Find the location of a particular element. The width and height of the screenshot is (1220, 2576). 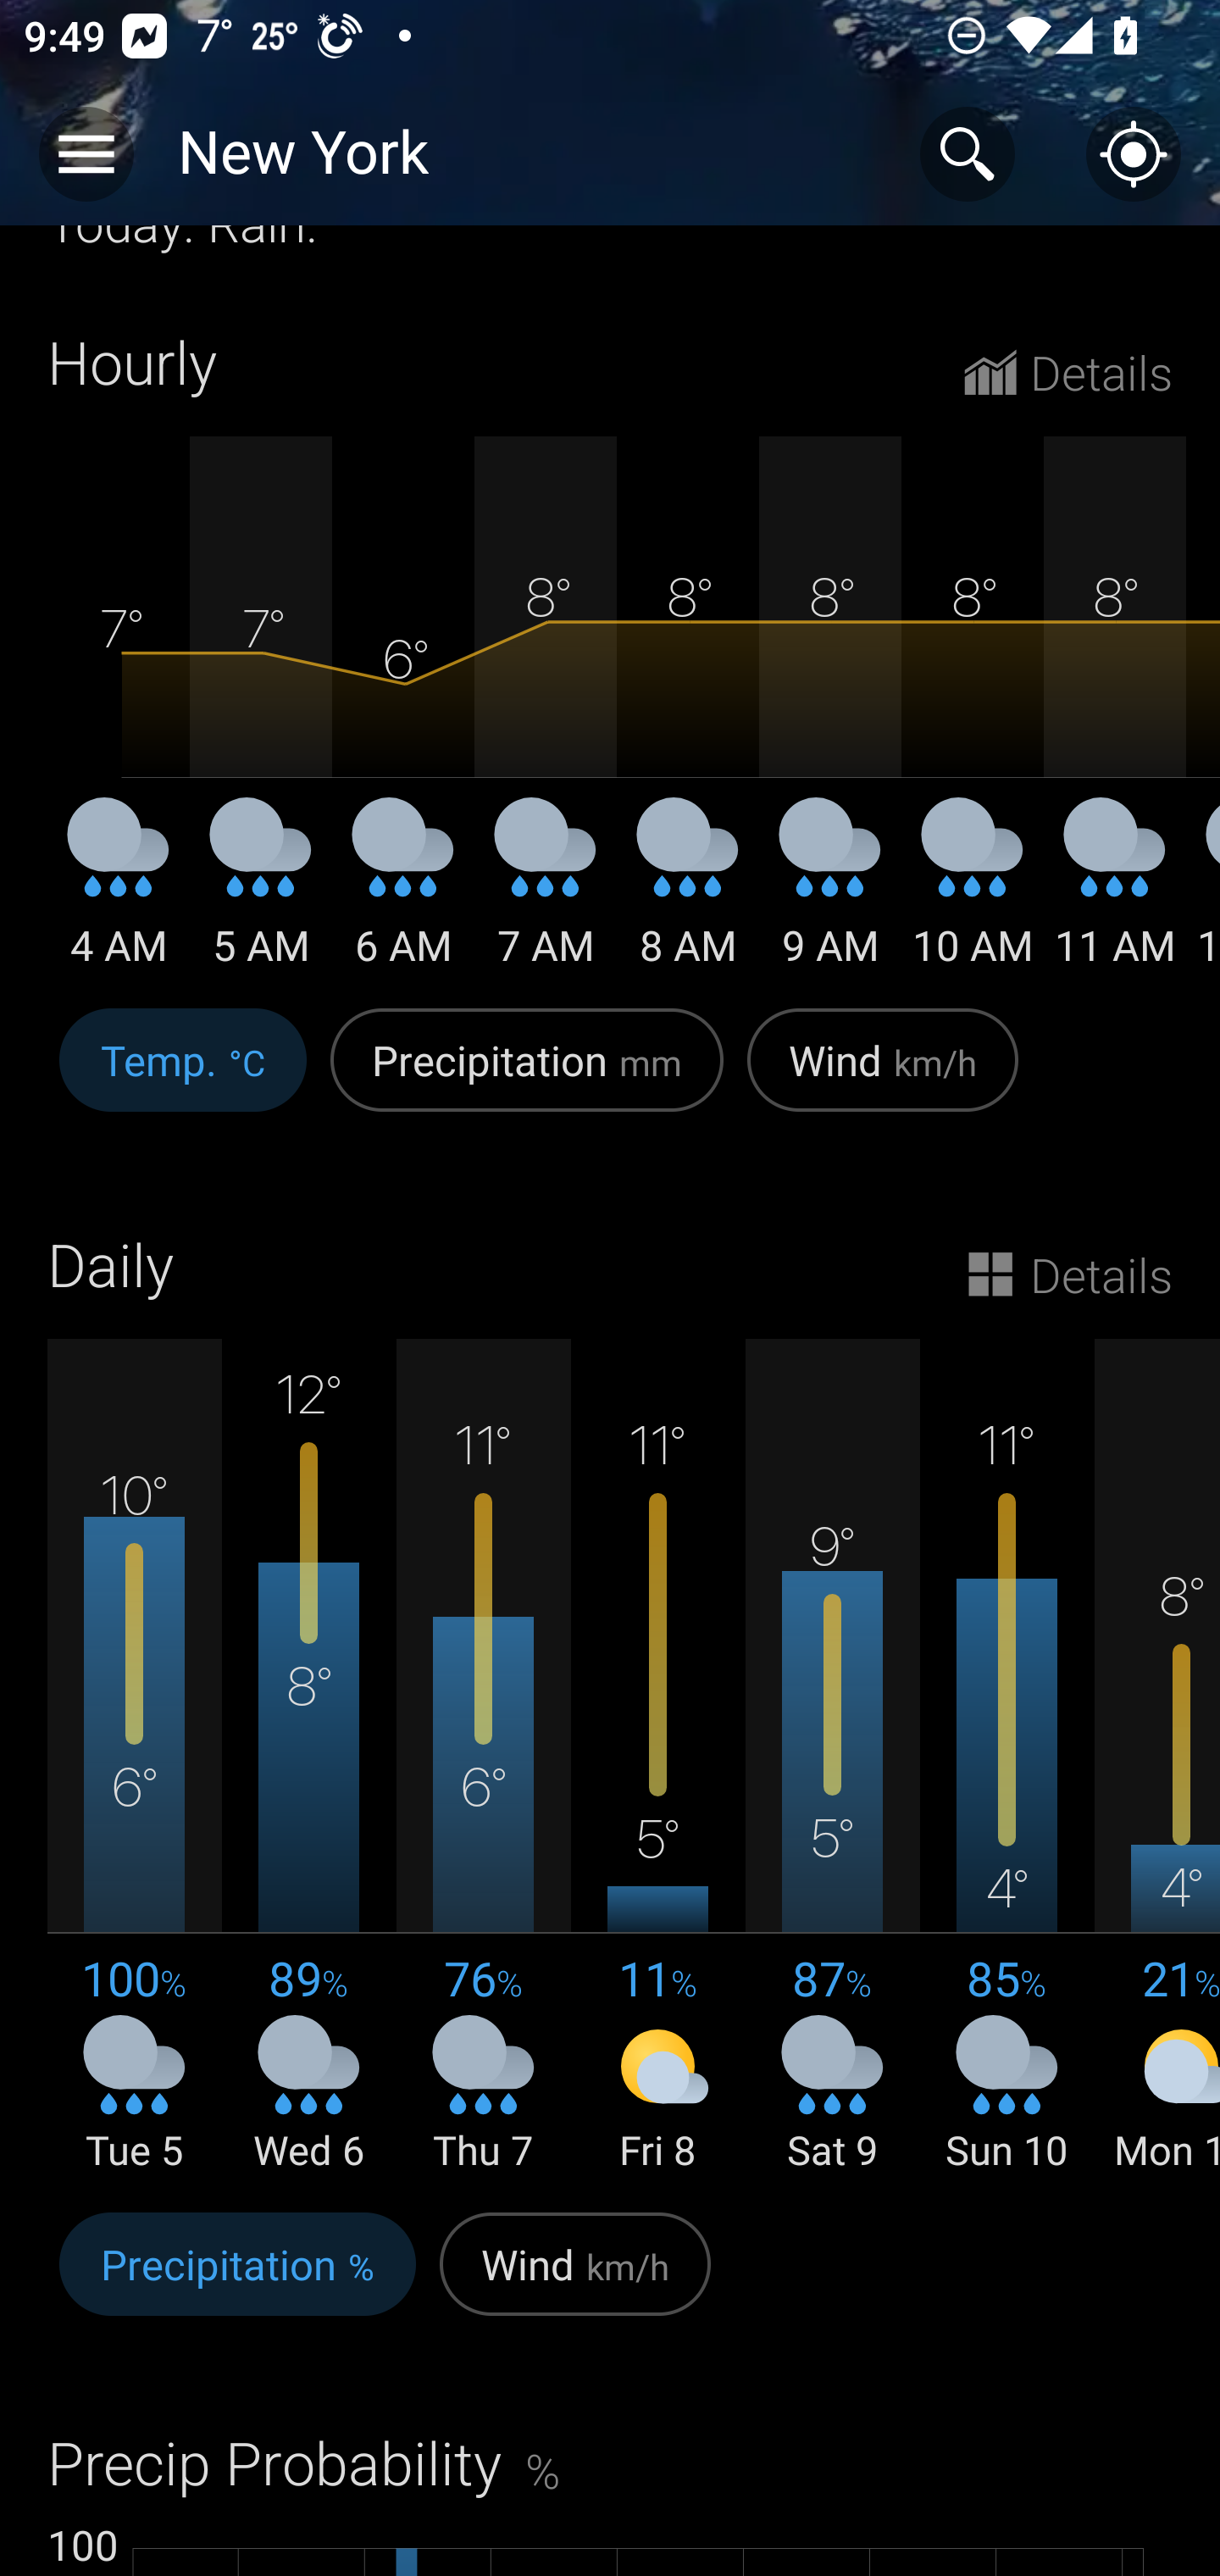

8° 4° 21 % Mon 11 is located at coordinates (1157, 1757).